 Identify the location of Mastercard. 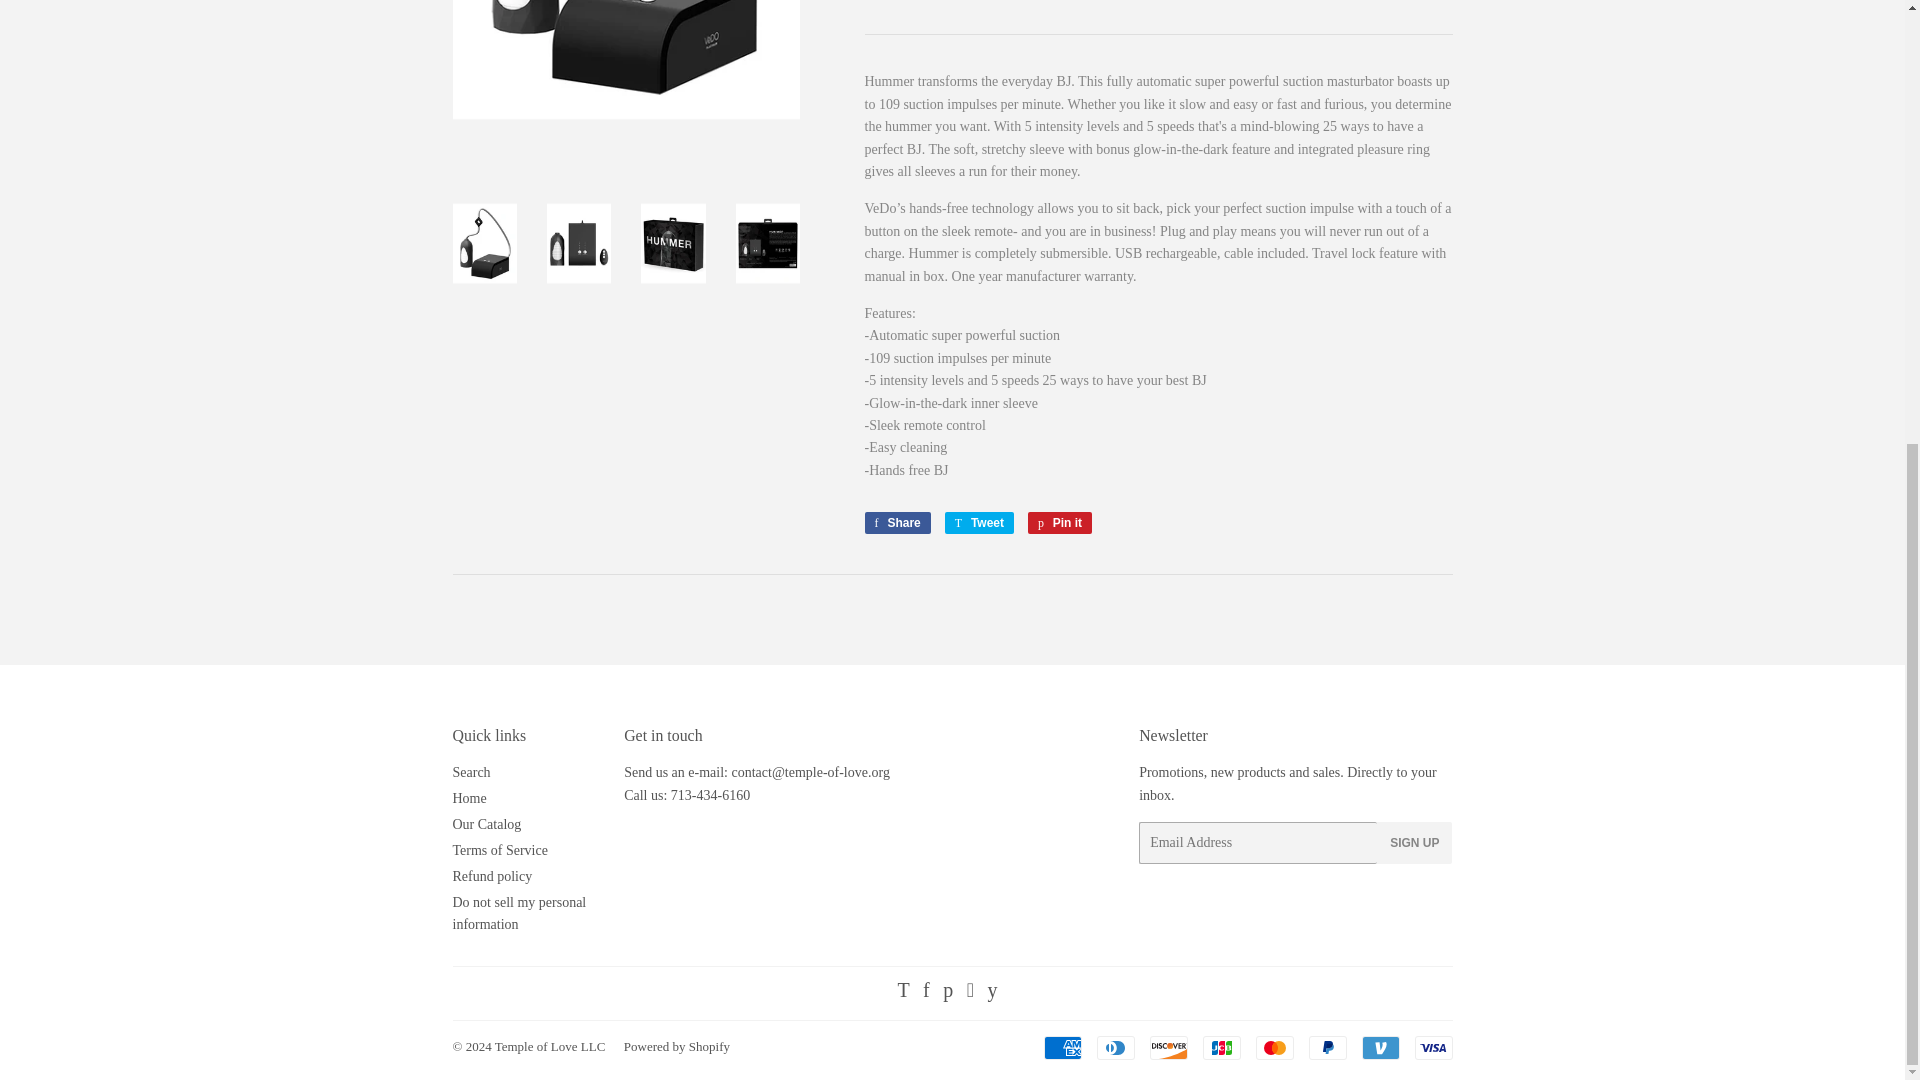
(1274, 1046).